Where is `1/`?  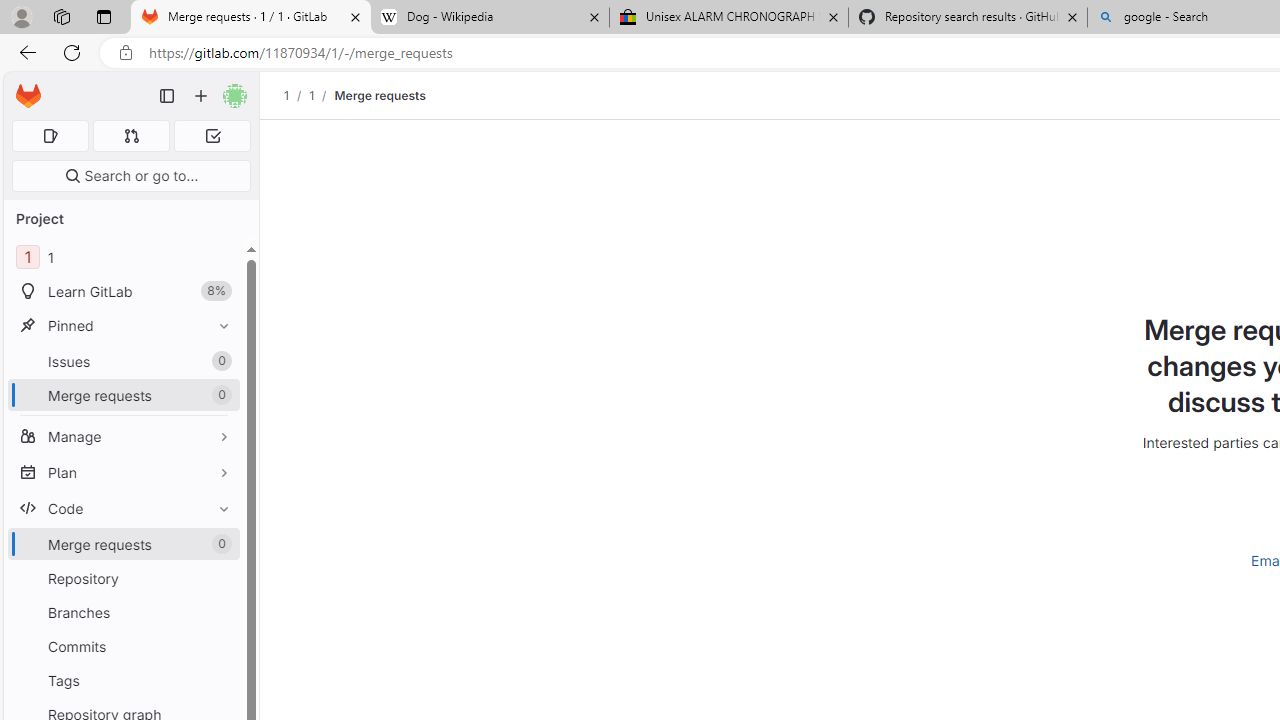 1/ is located at coordinates (322, 95).